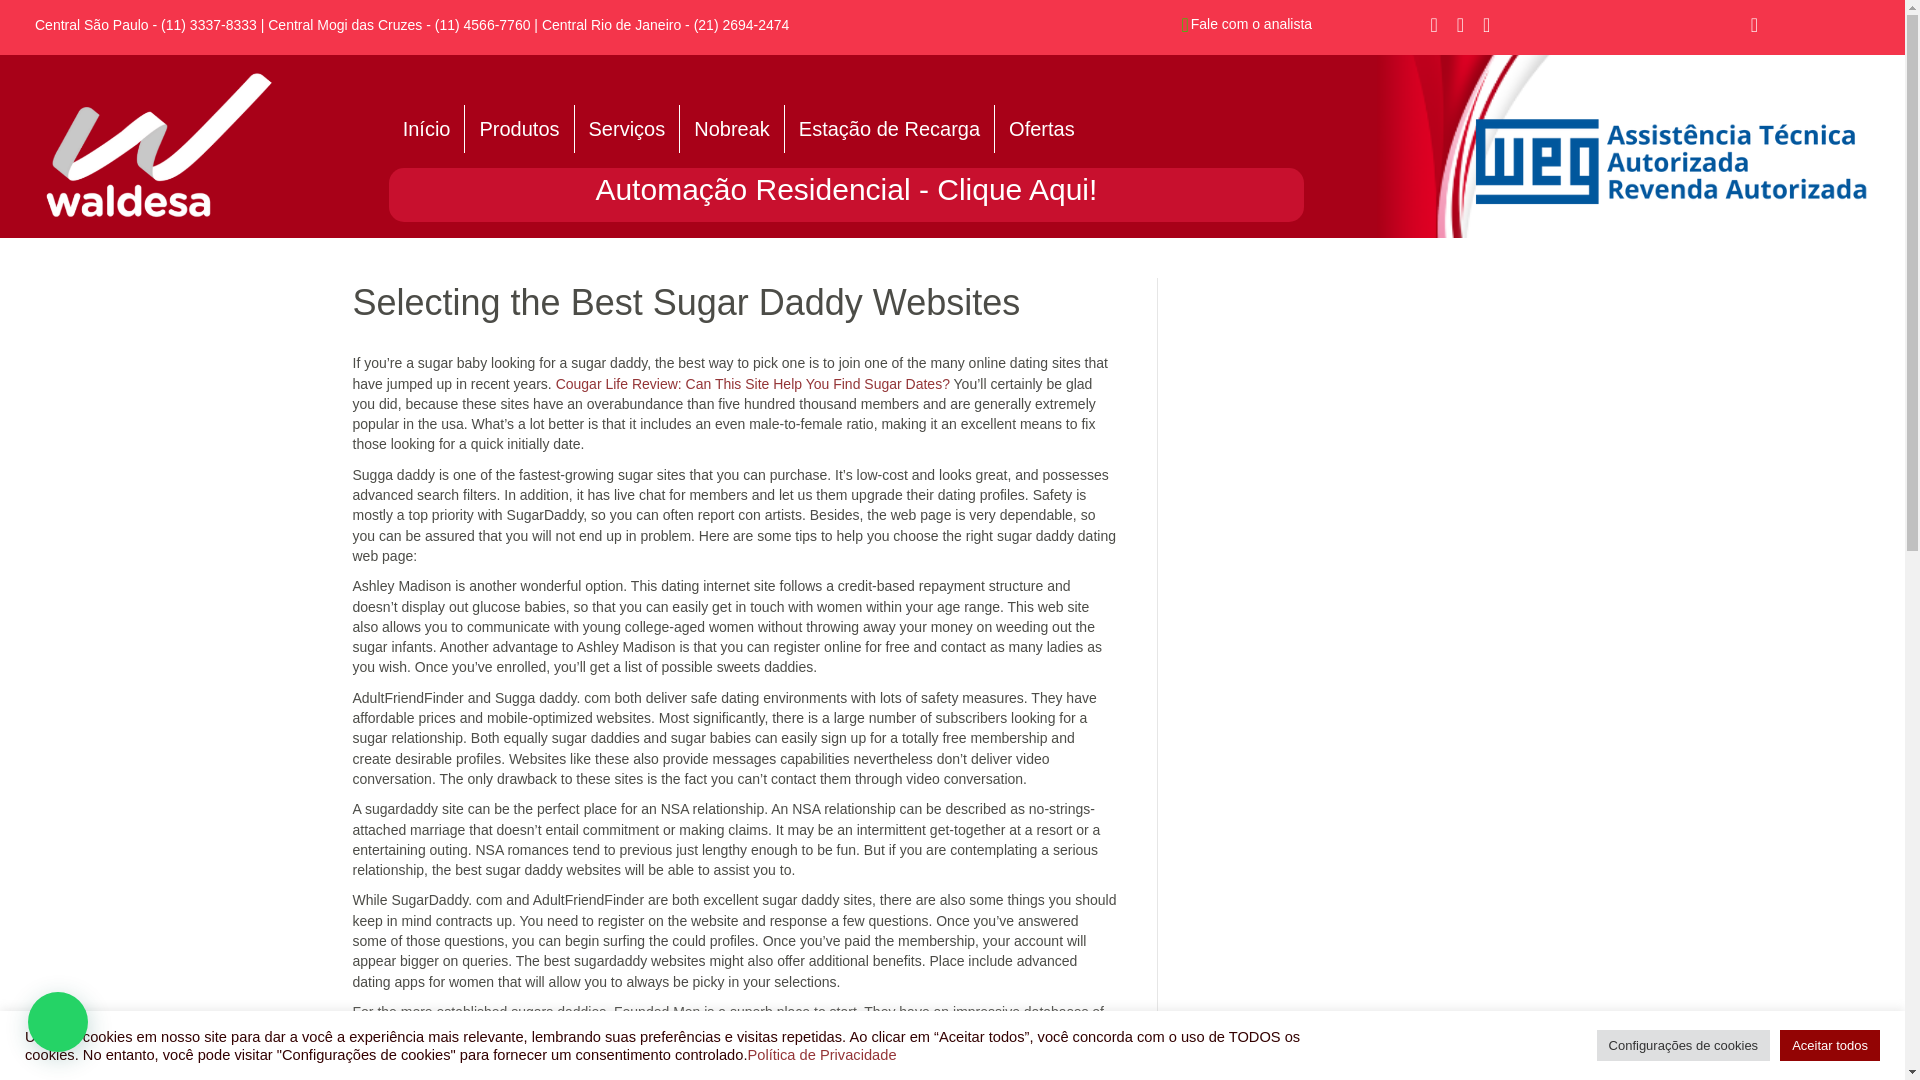 The height and width of the screenshot is (1080, 1920). What do you see at coordinates (1250, 24) in the screenshot?
I see `Fale com o analista` at bounding box center [1250, 24].